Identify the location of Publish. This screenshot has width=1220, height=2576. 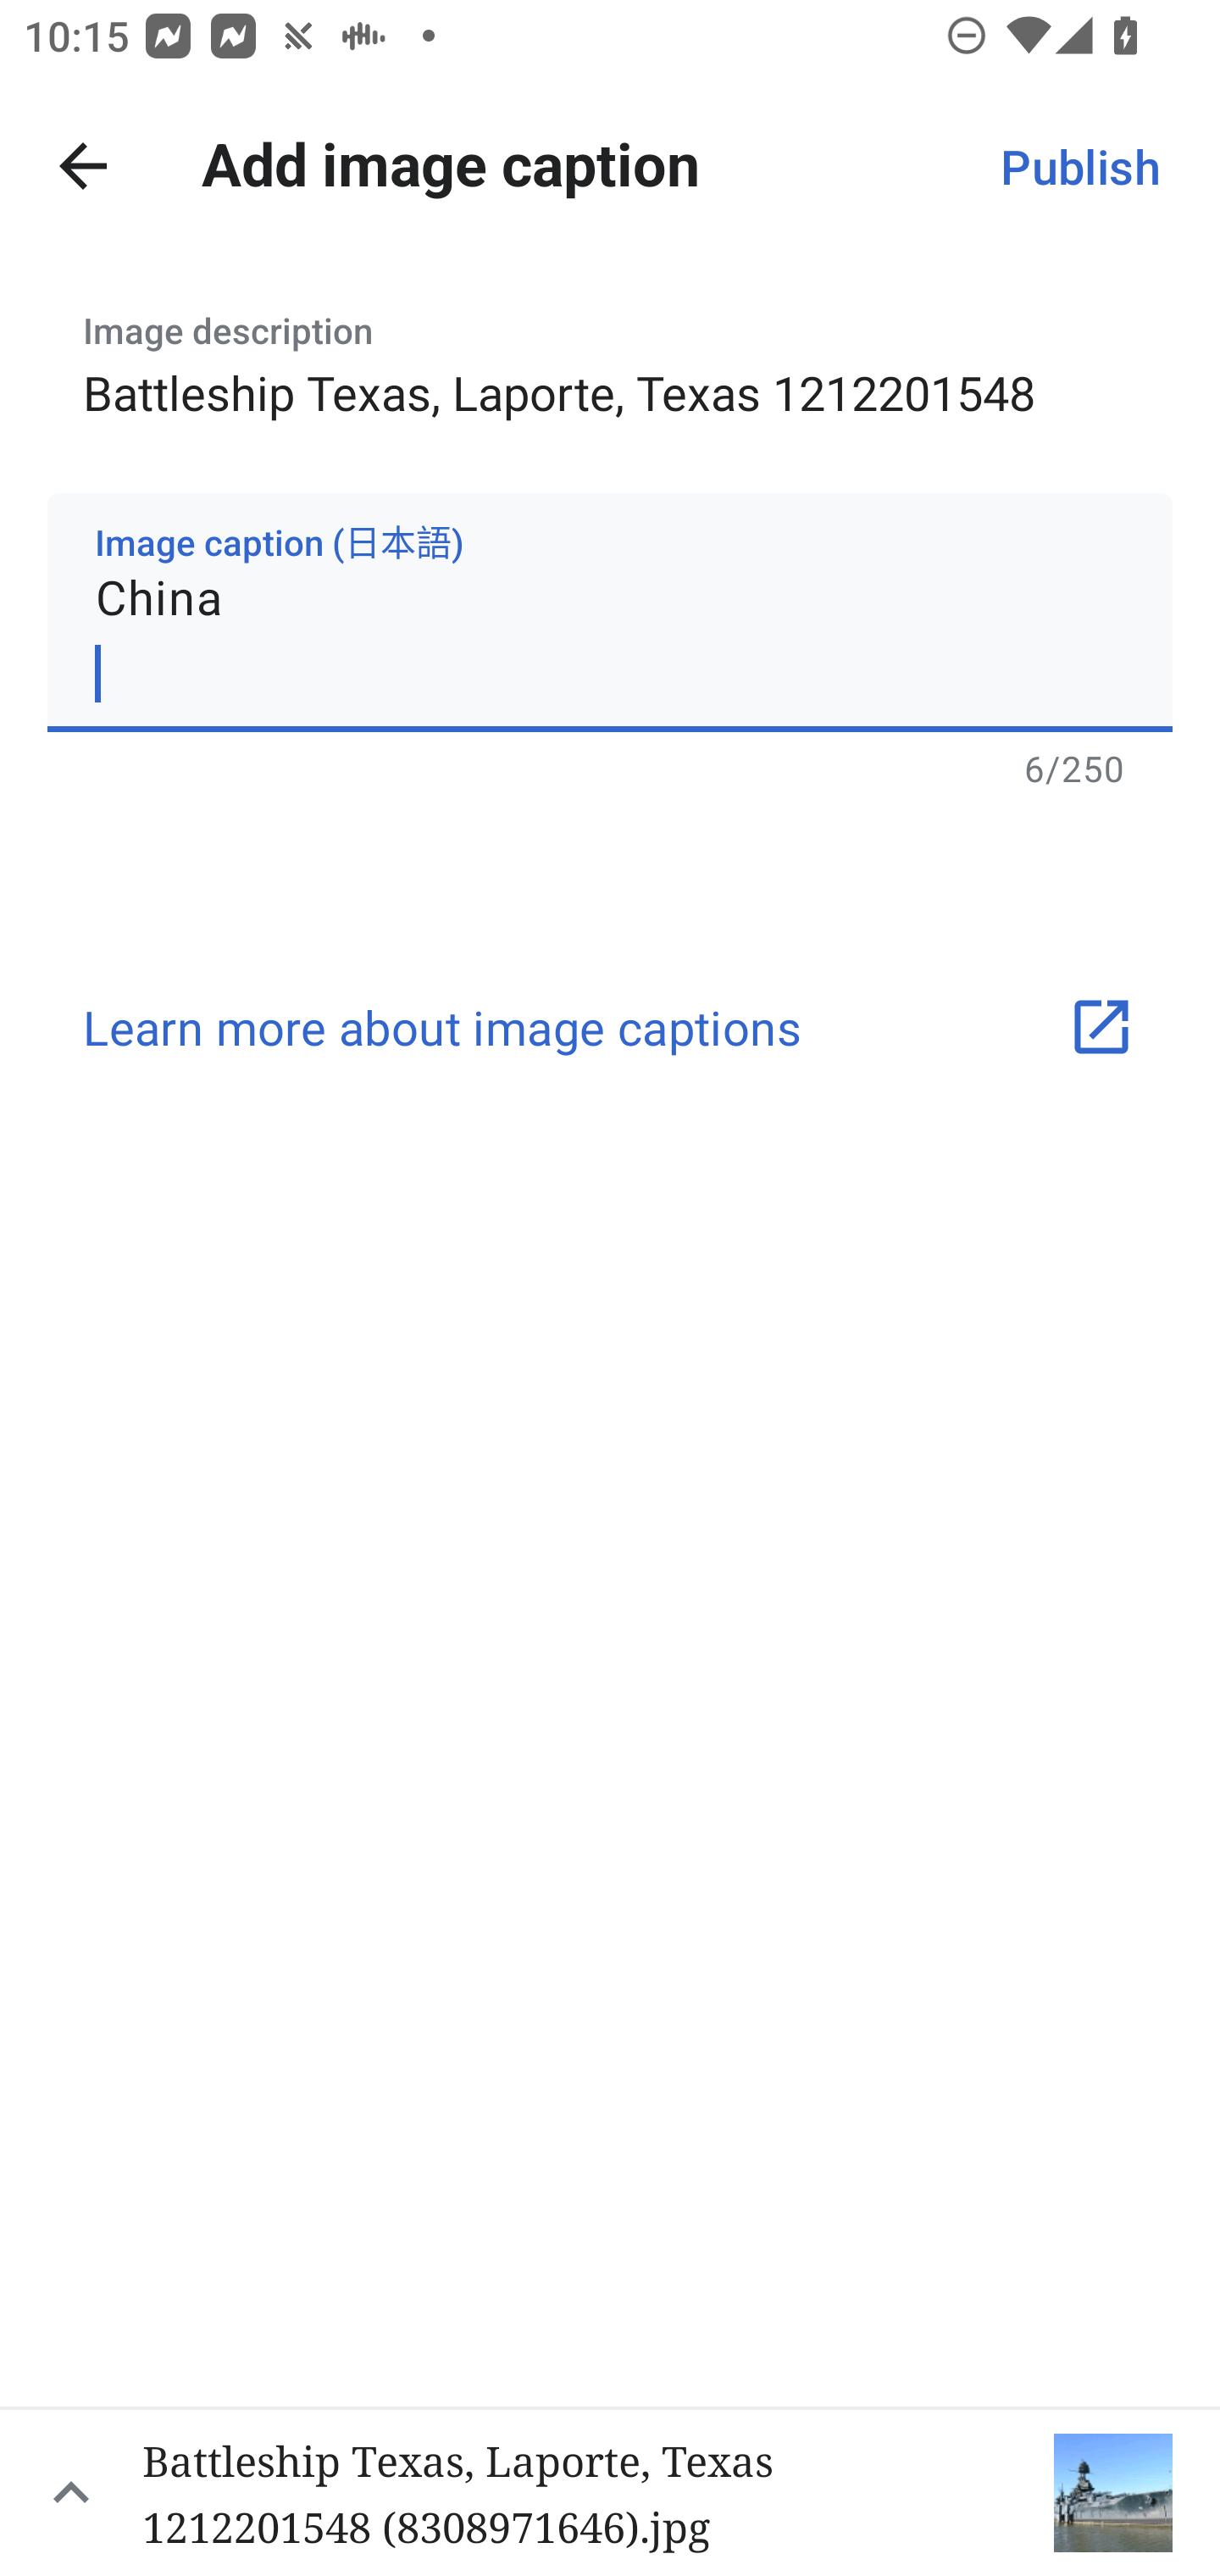
(1079, 166).